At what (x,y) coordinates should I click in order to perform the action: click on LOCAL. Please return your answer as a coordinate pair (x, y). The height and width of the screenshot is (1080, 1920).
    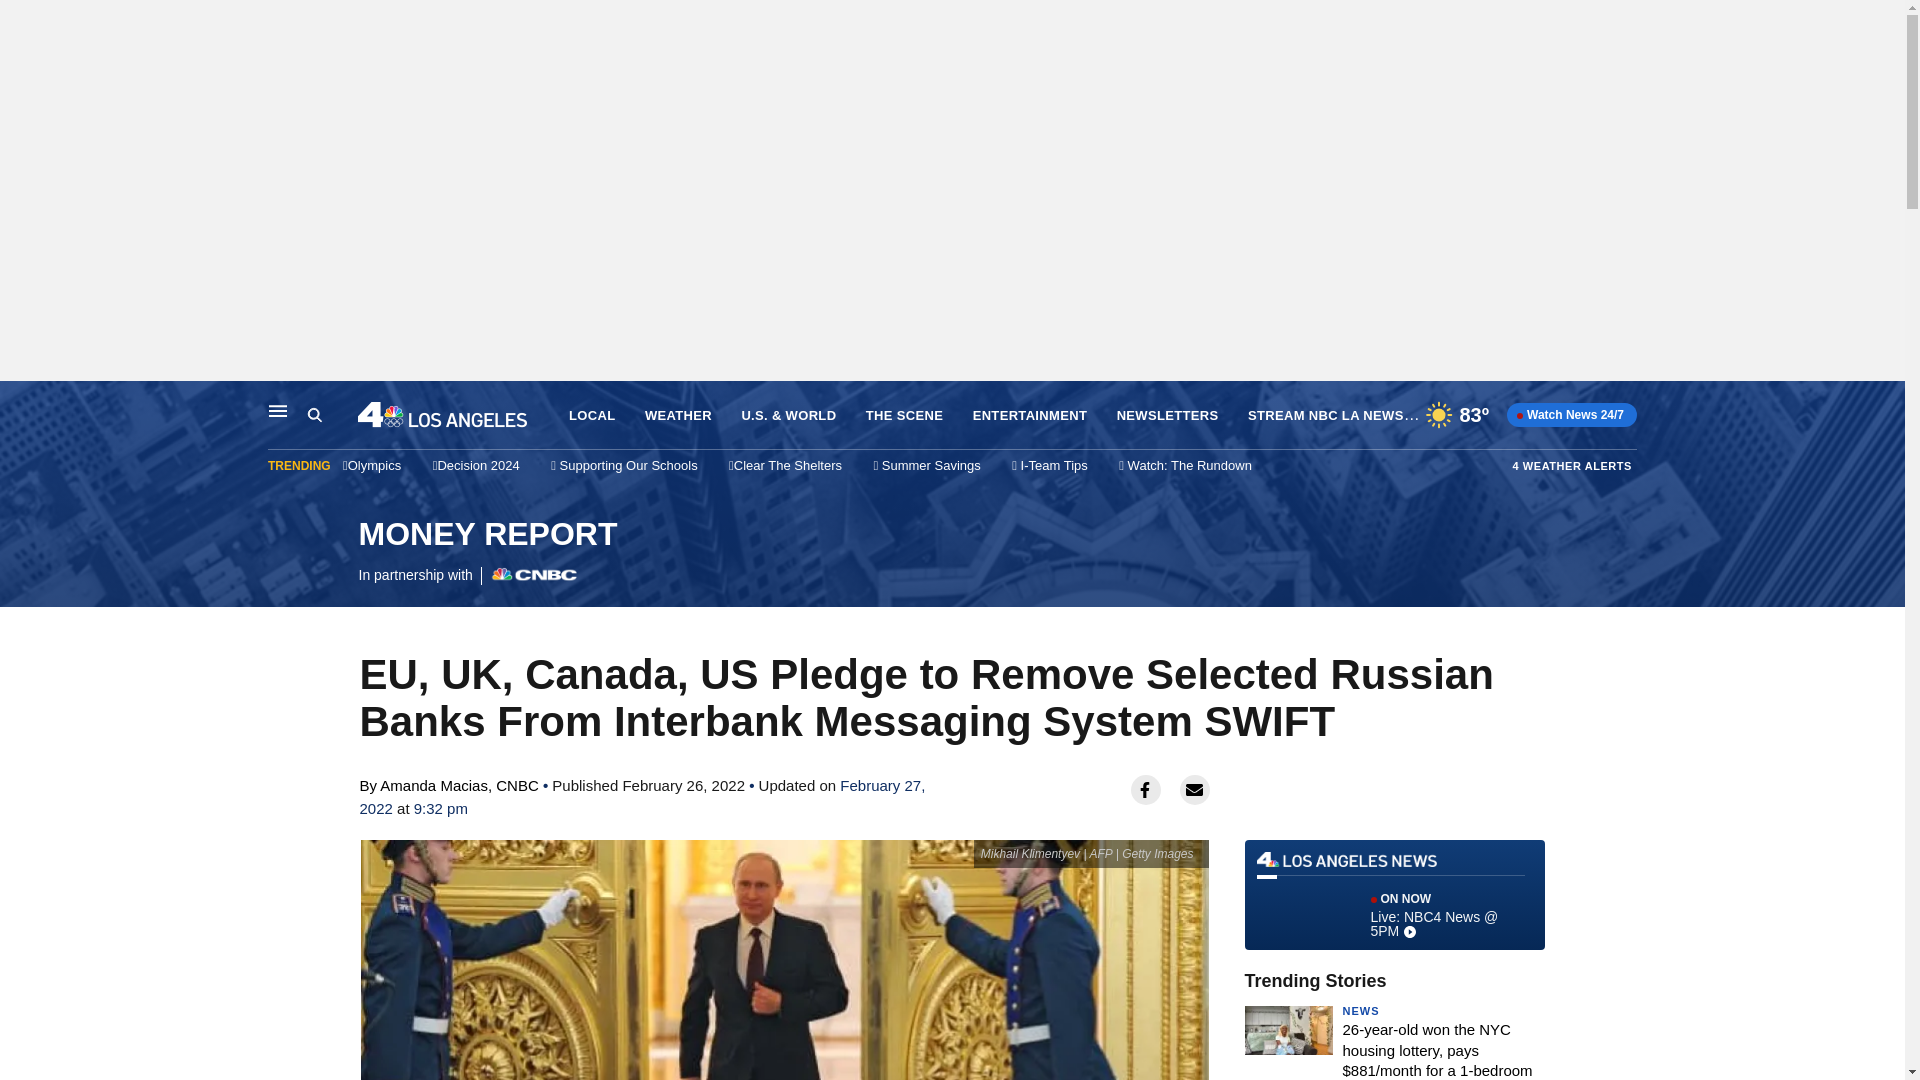
    Looking at the image, I should click on (591, 416).